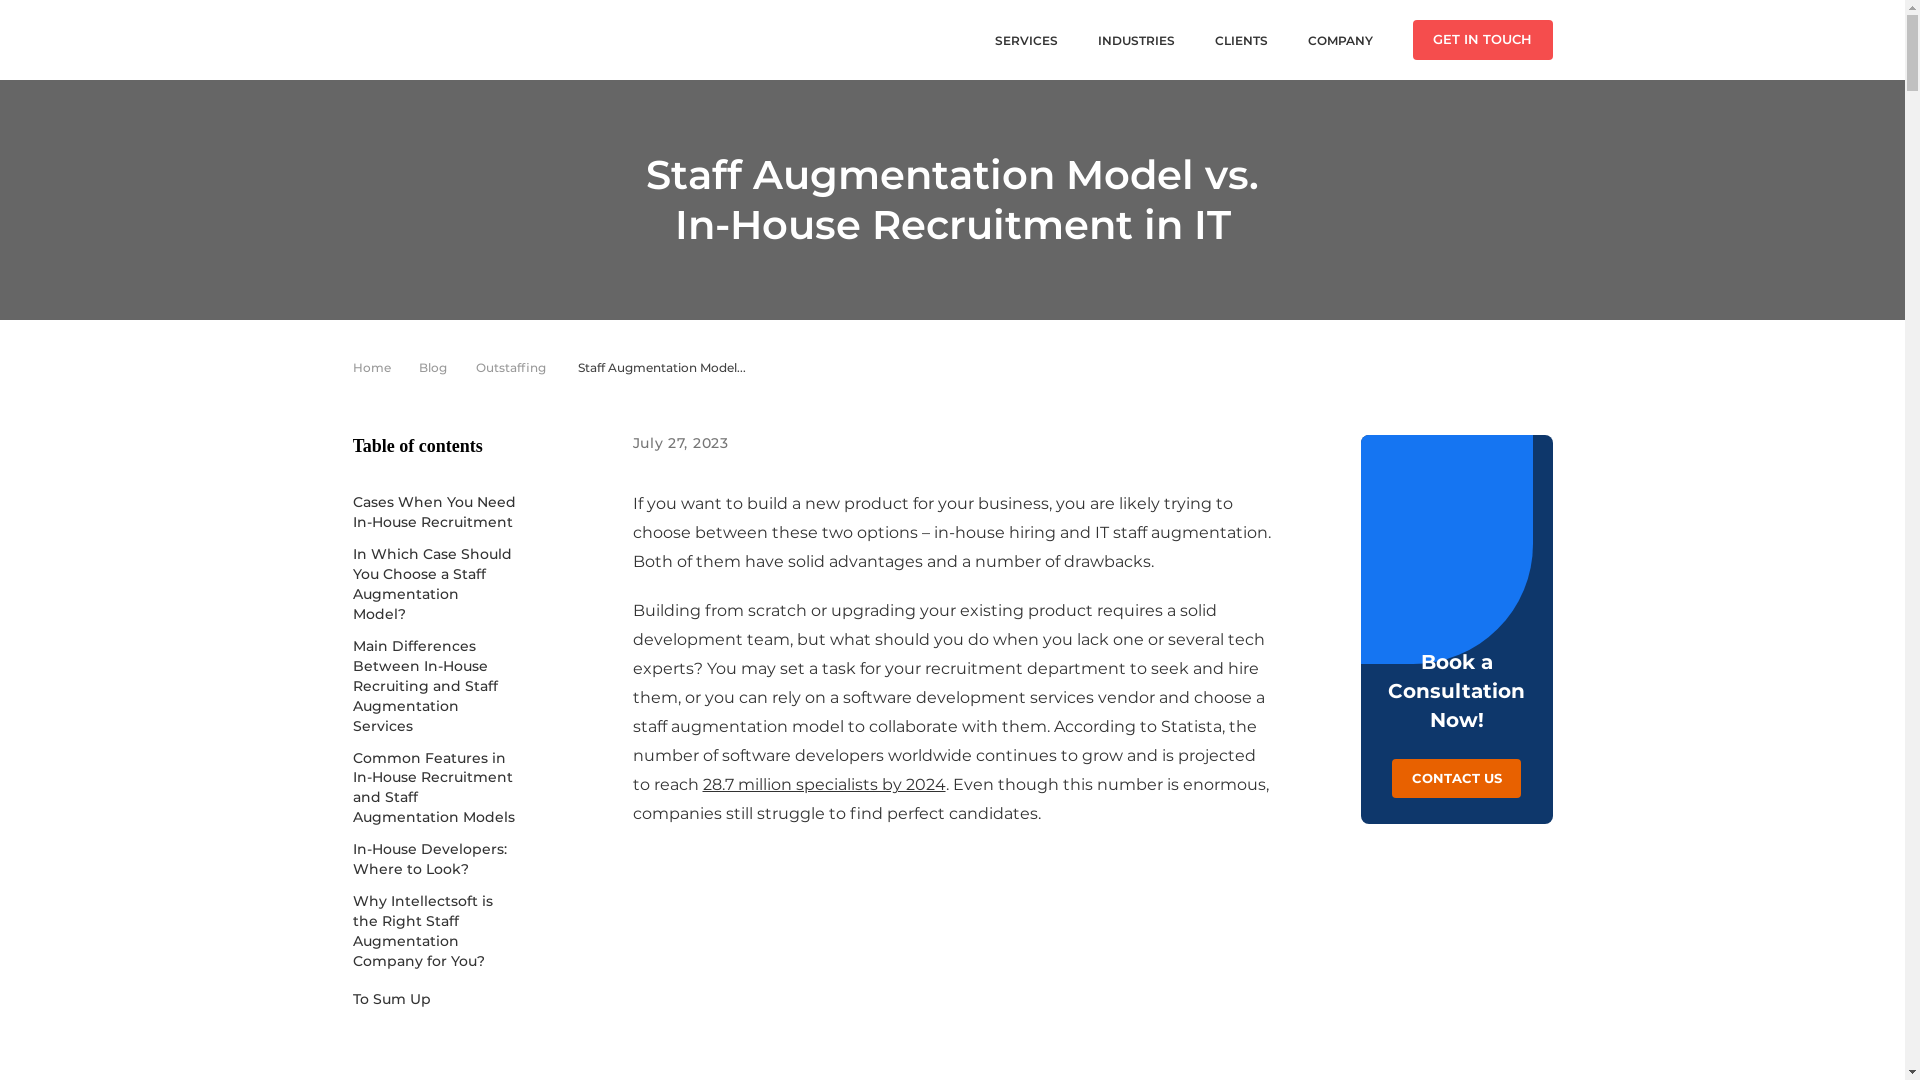 The height and width of the screenshot is (1080, 1920). I want to click on Contact us, so click(1457, 778).